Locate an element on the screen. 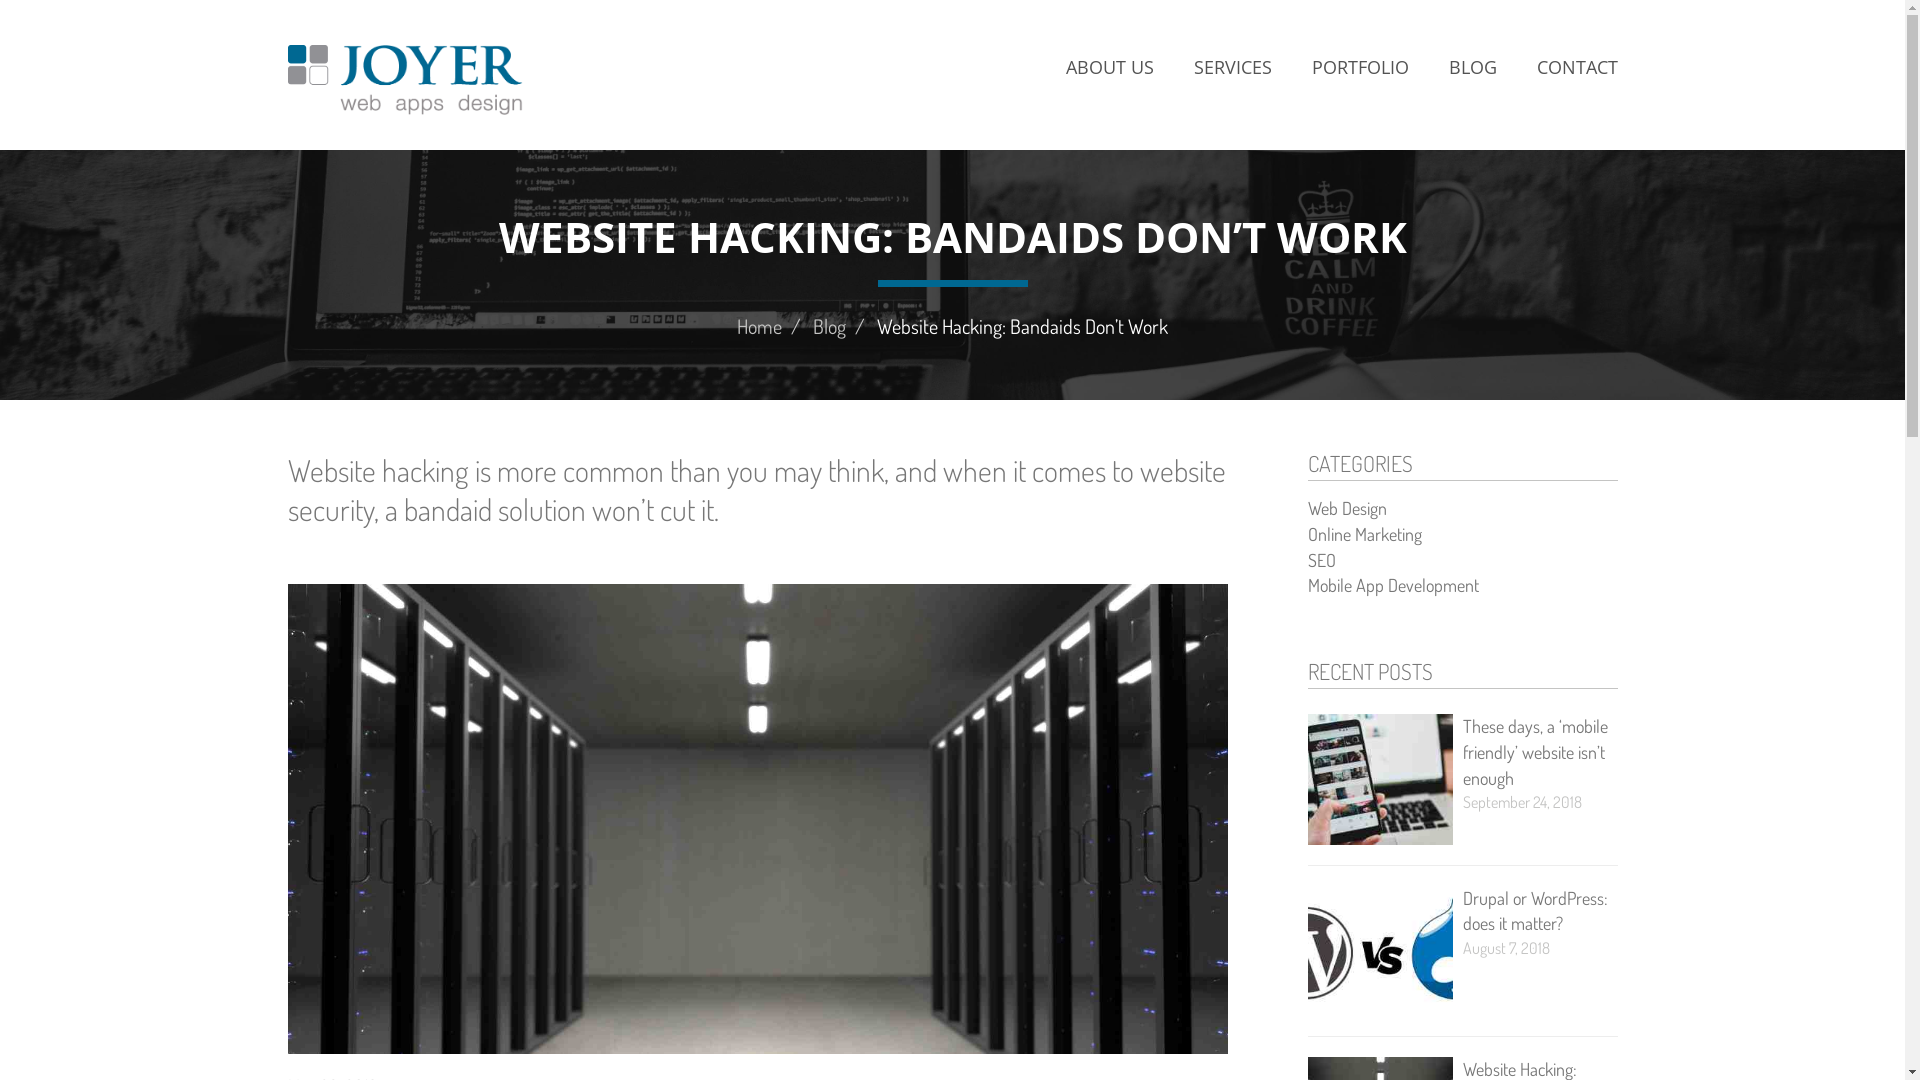 The width and height of the screenshot is (1920, 1080). Online Marketing is located at coordinates (1365, 534).